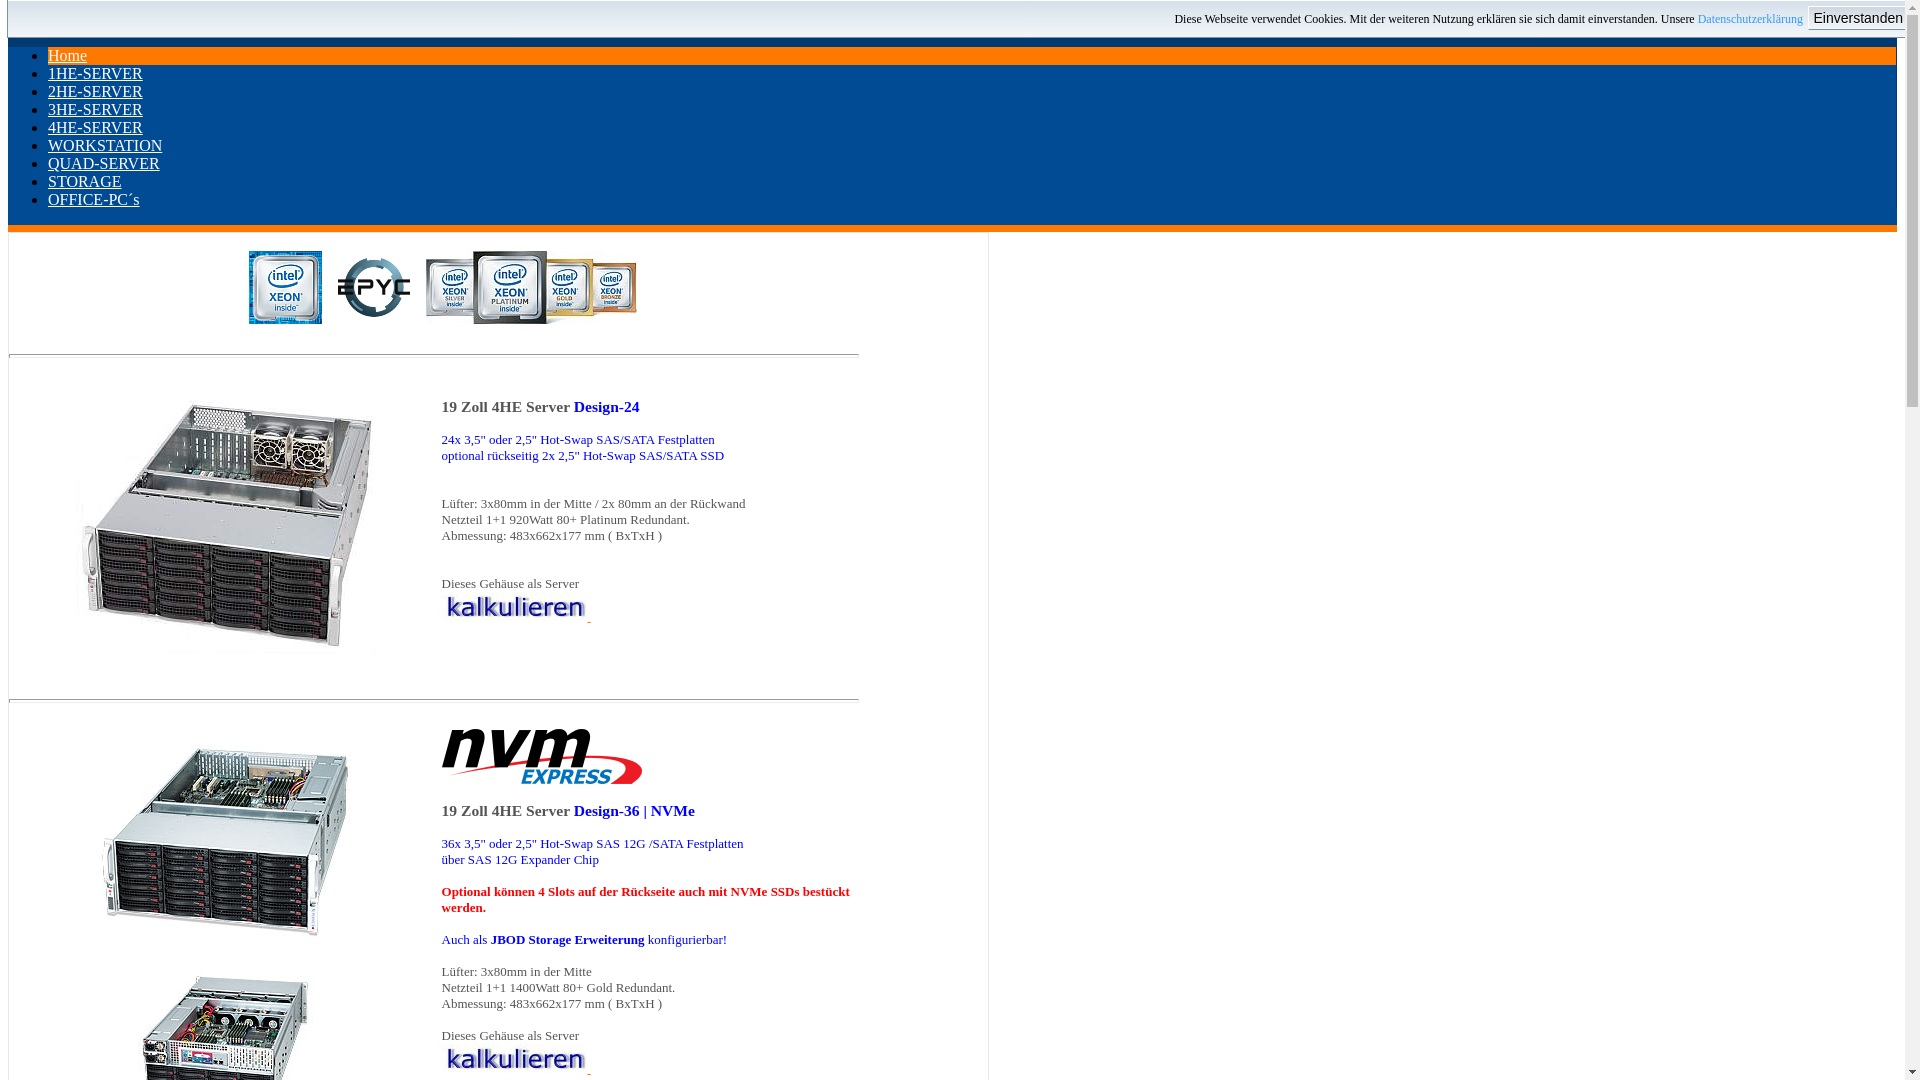 This screenshot has height=1080, width=1920. I want to click on 1HE-SERVER, so click(96, 74).